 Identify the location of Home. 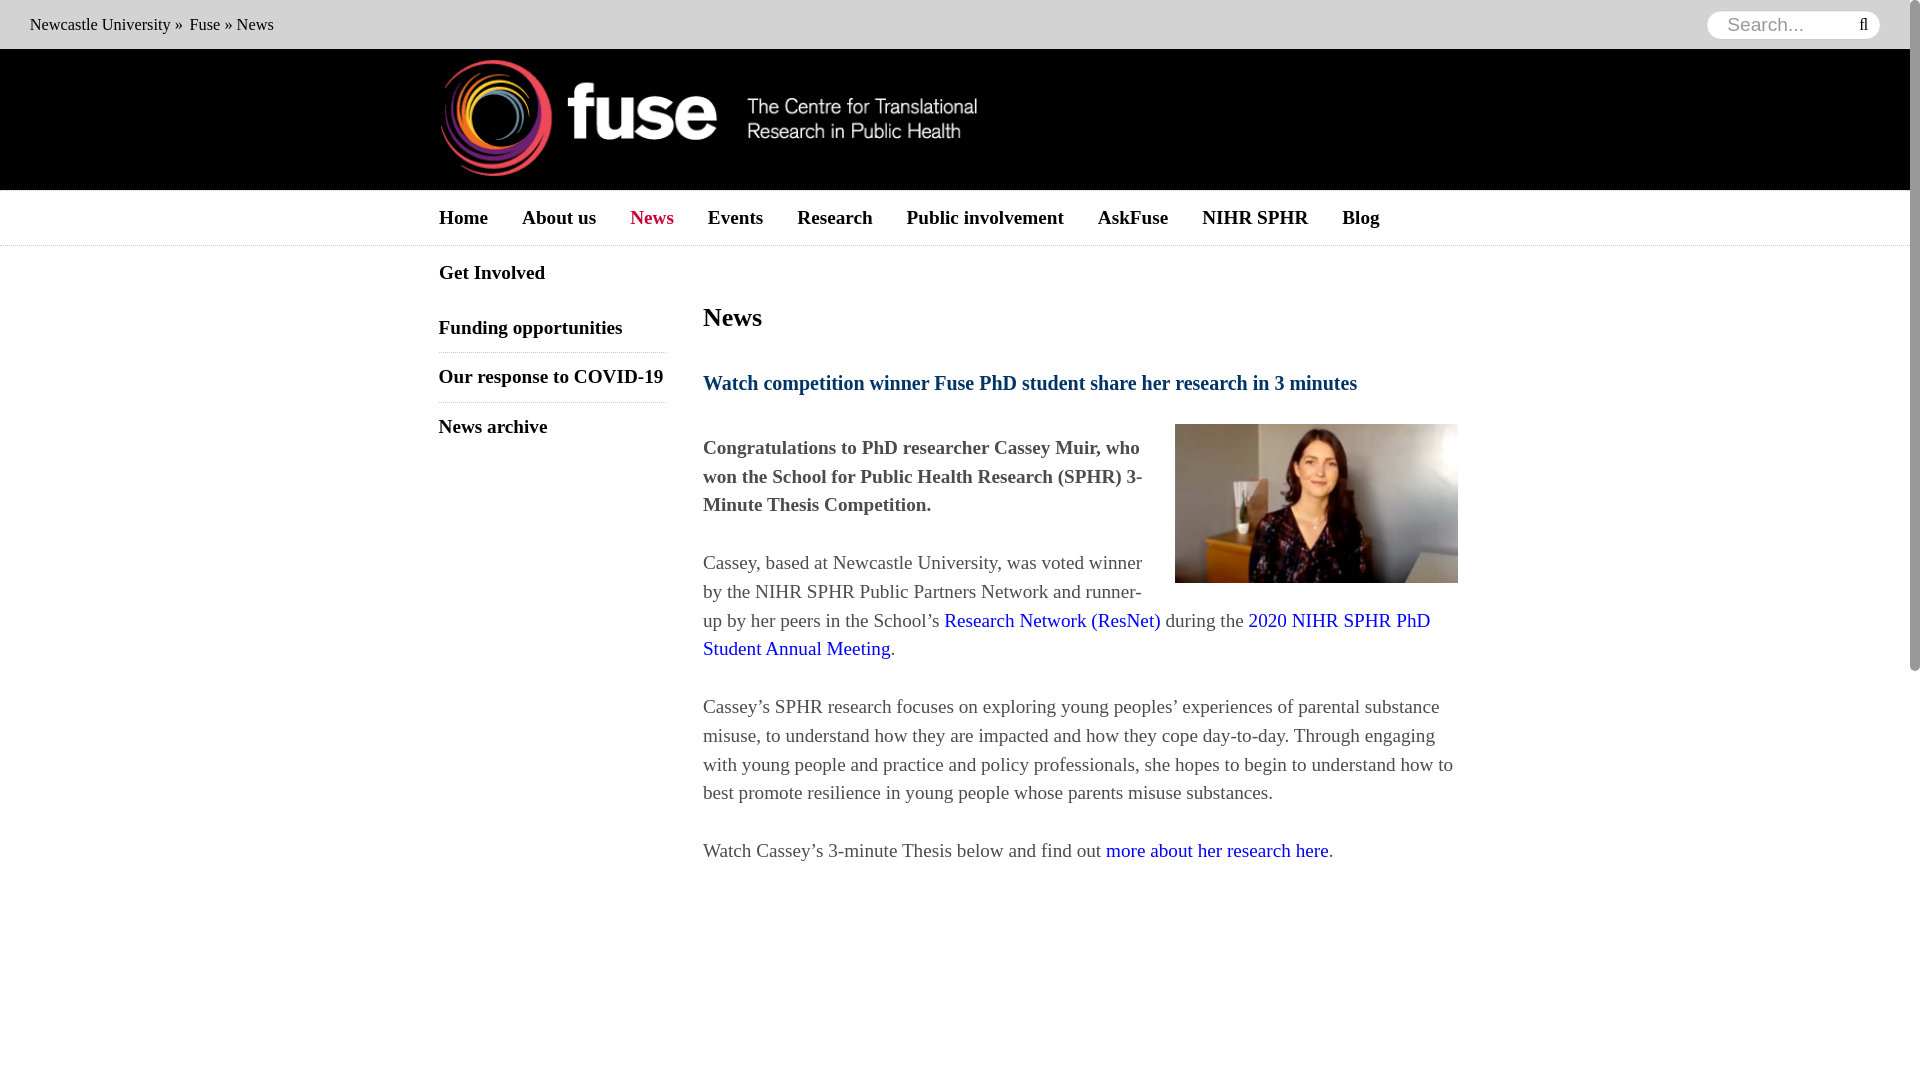
(463, 218).